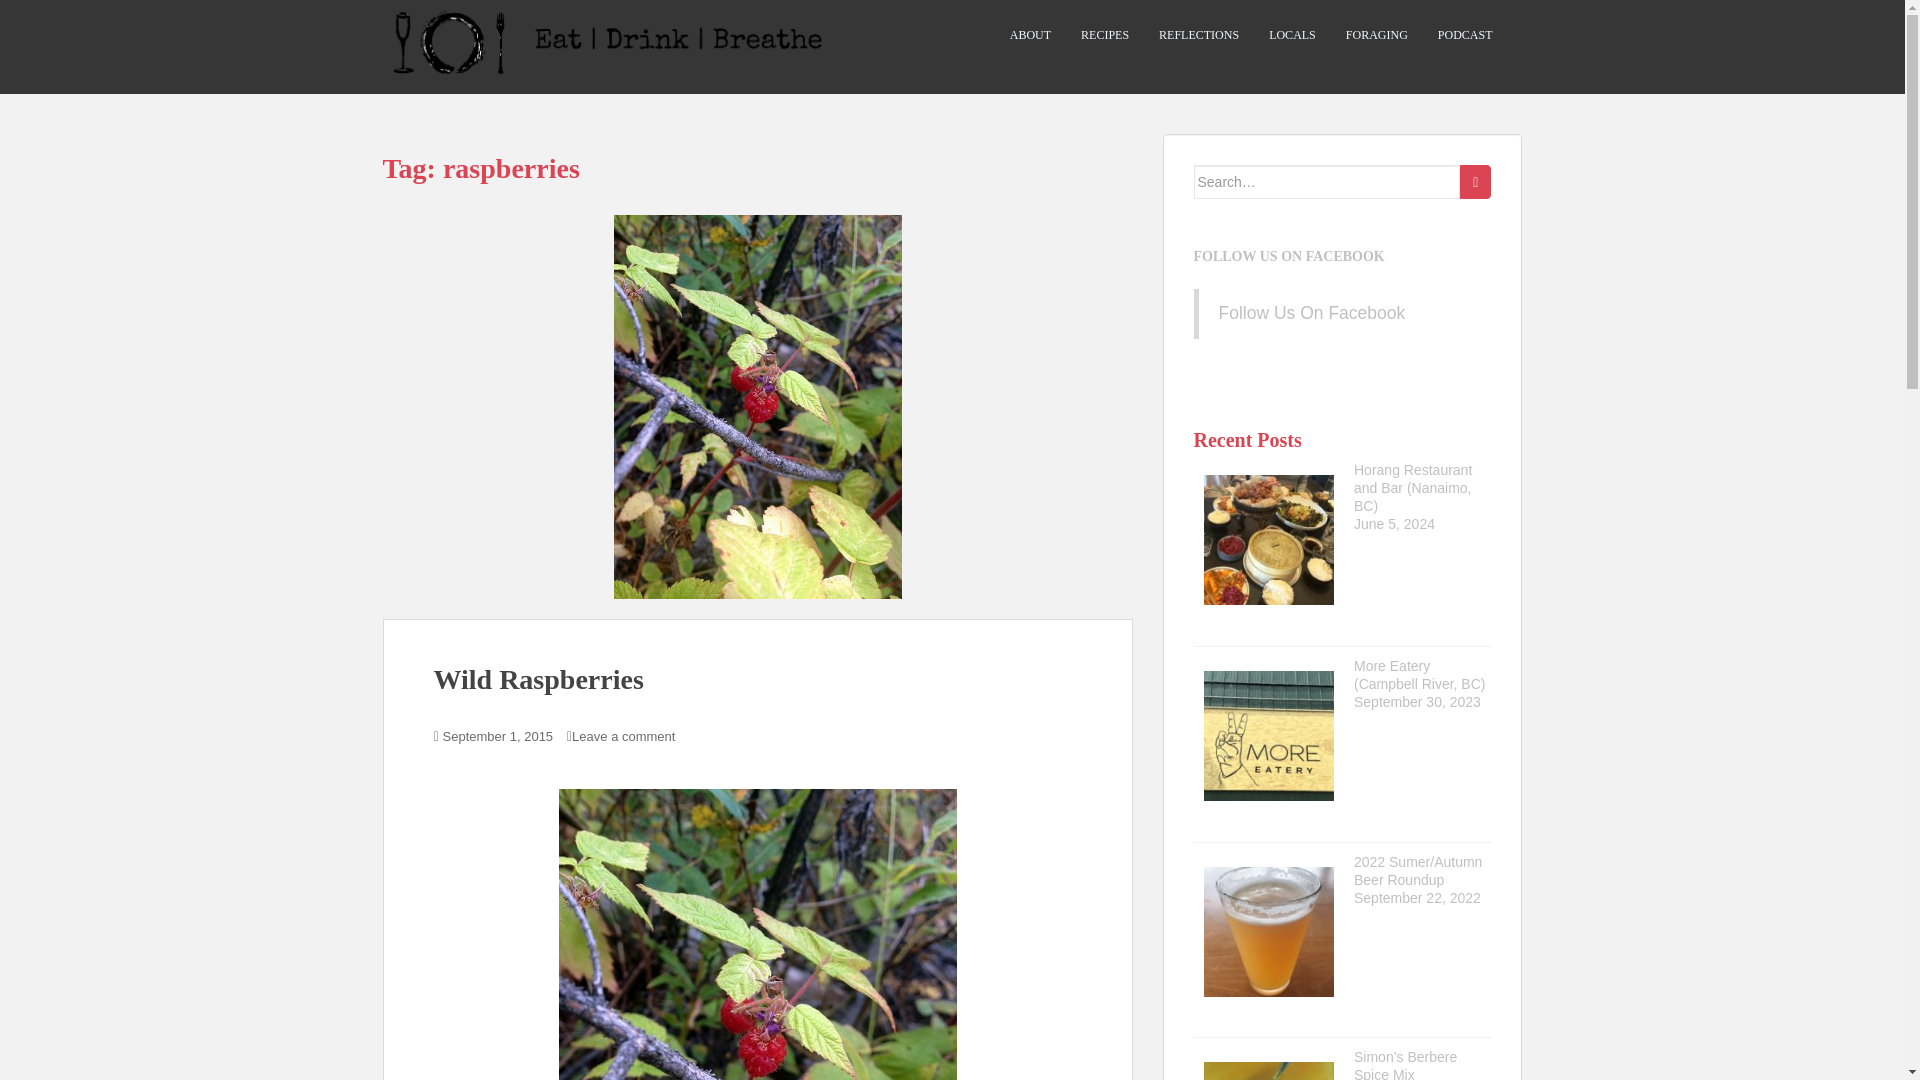 This screenshot has width=1920, height=1080. Describe the element at coordinates (1030, 35) in the screenshot. I see `ABOUT` at that location.